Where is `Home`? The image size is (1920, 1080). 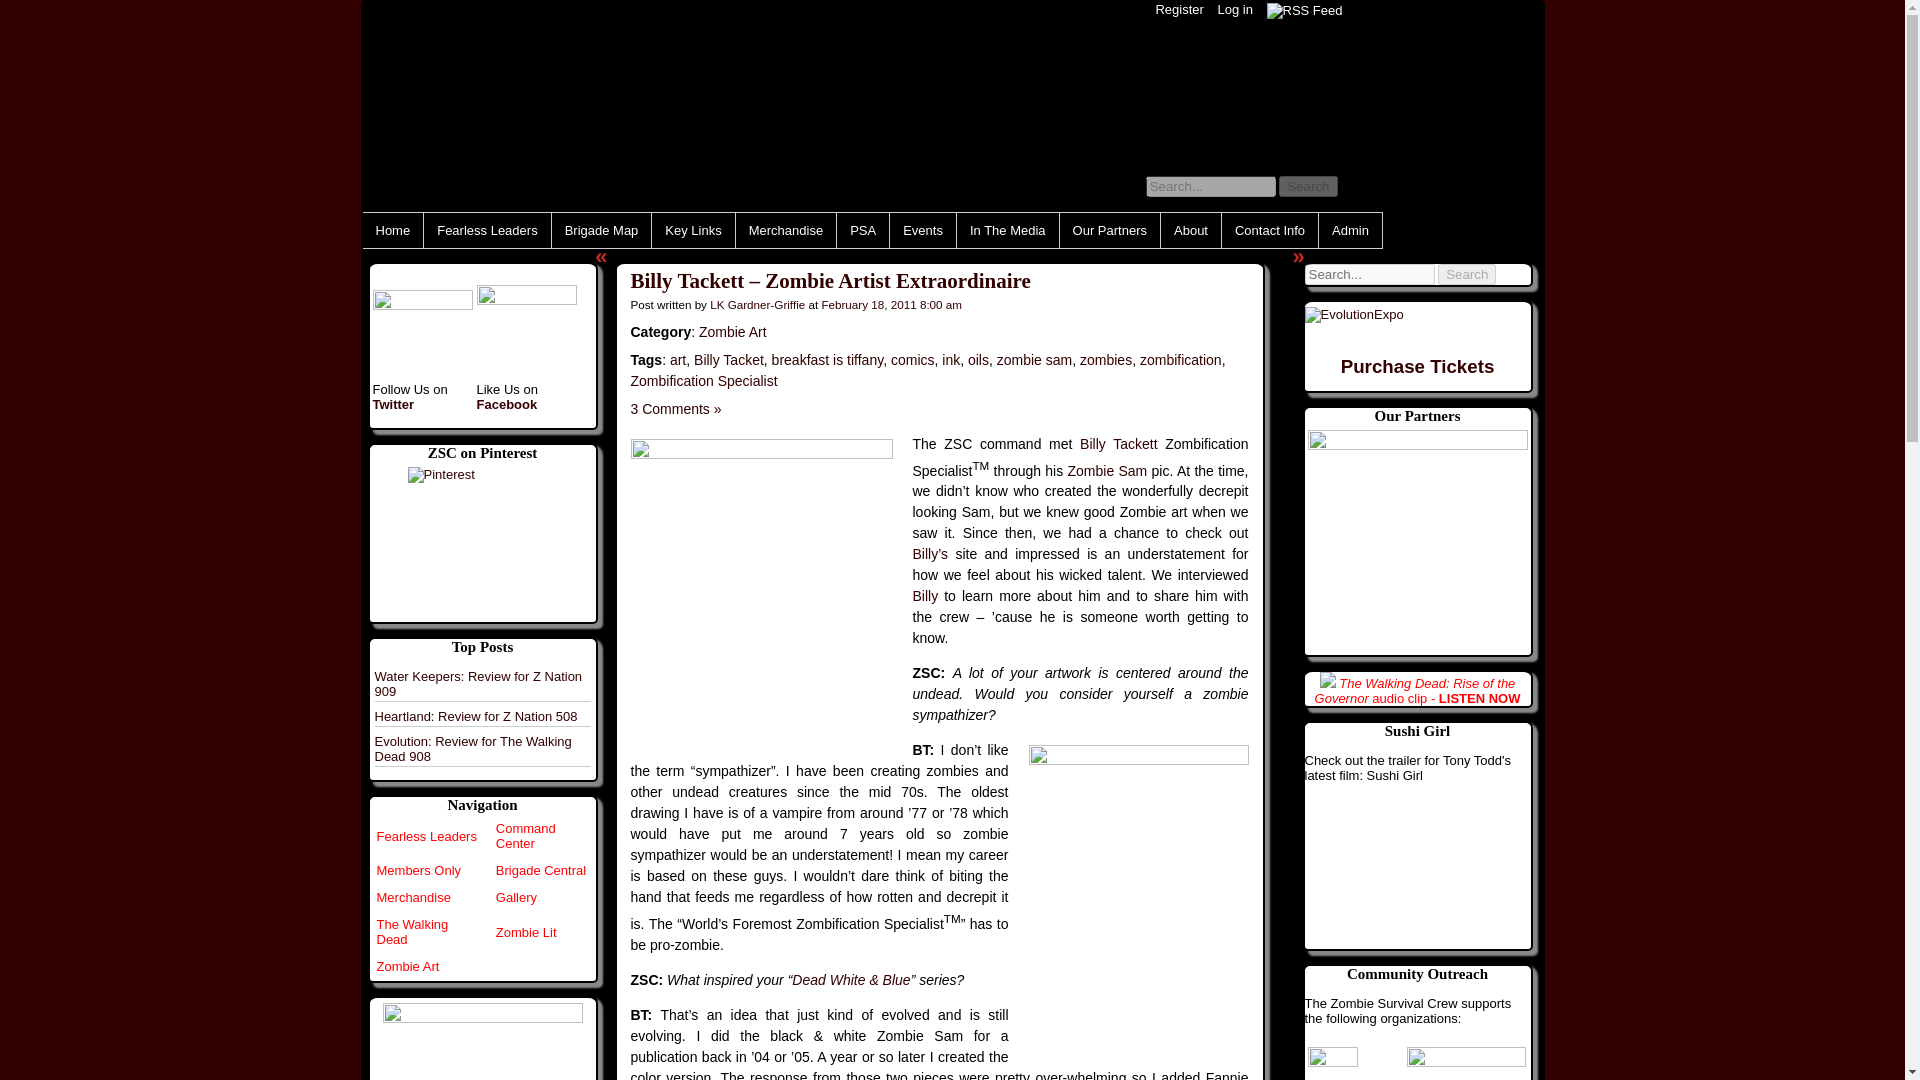
Home is located at coordinates (392, 230).